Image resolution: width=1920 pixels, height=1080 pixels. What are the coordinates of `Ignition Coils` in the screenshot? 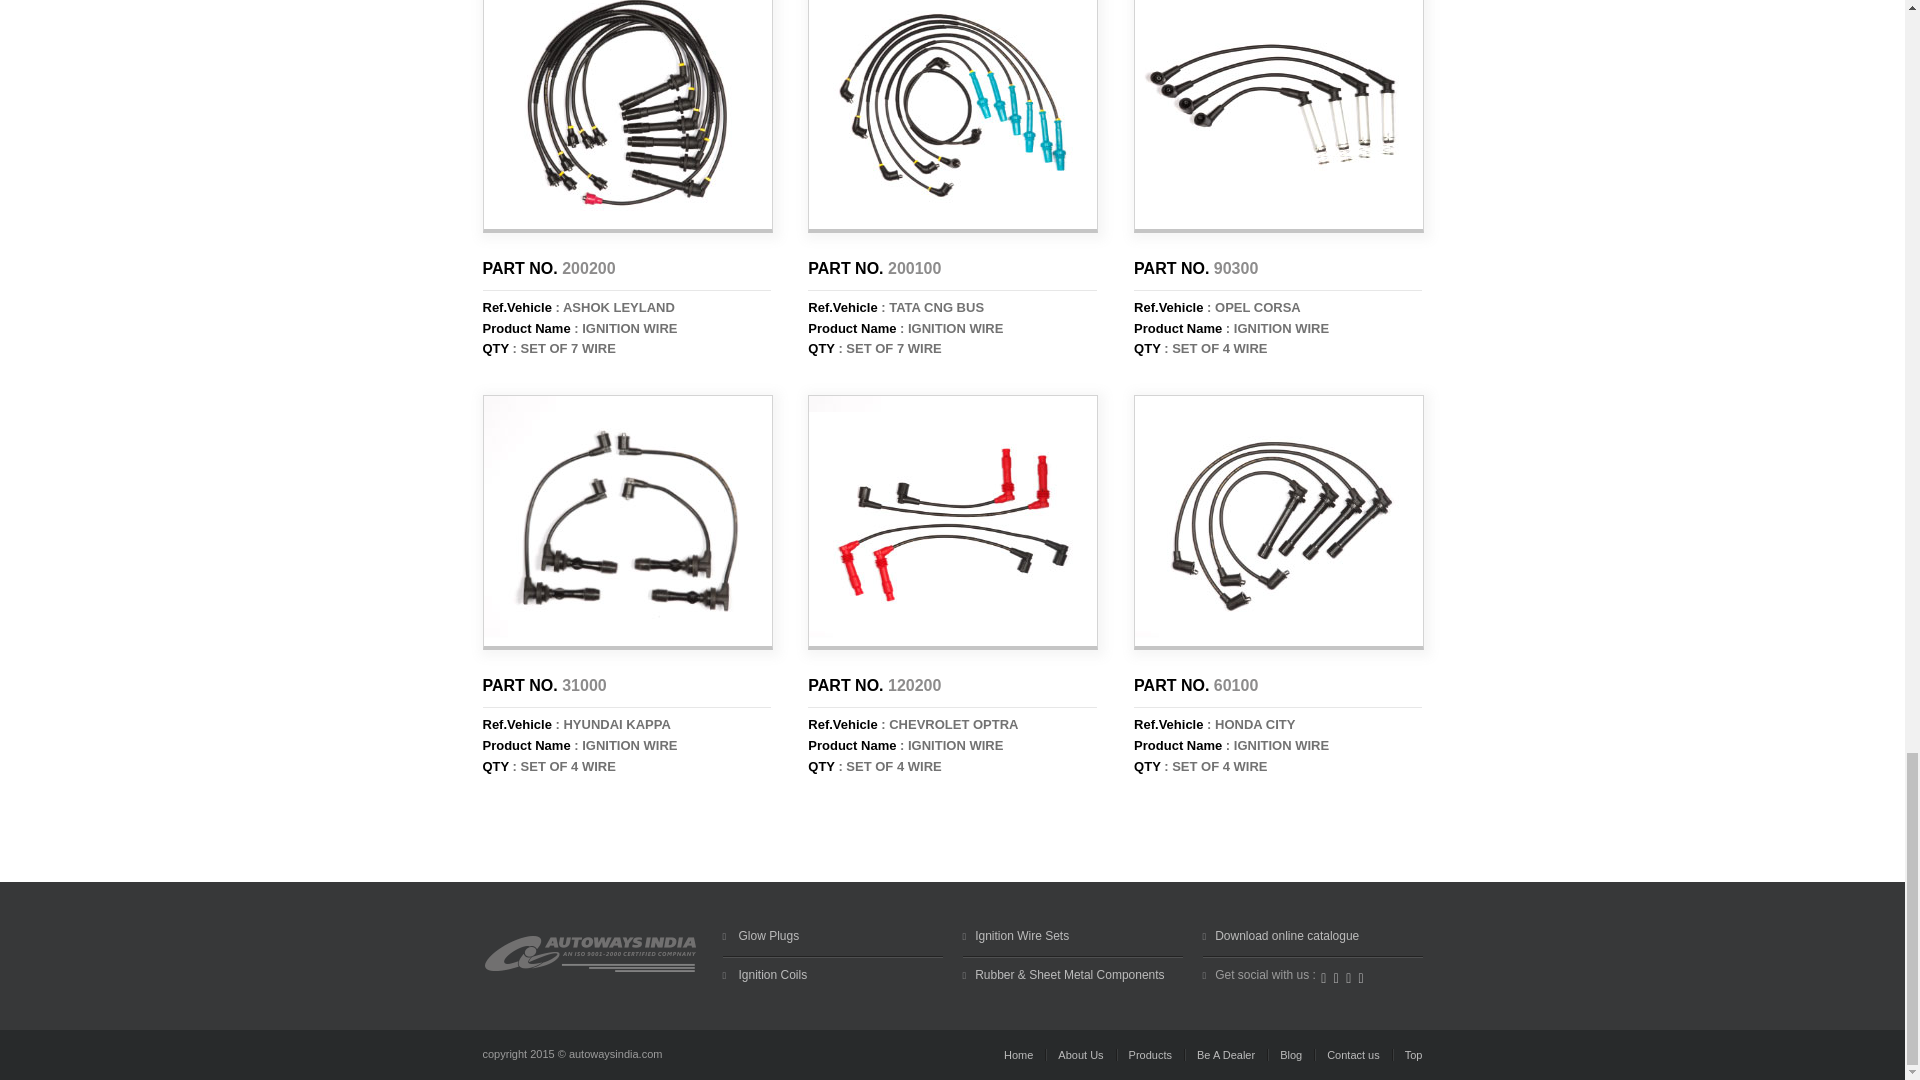 It's located at (770, 974).